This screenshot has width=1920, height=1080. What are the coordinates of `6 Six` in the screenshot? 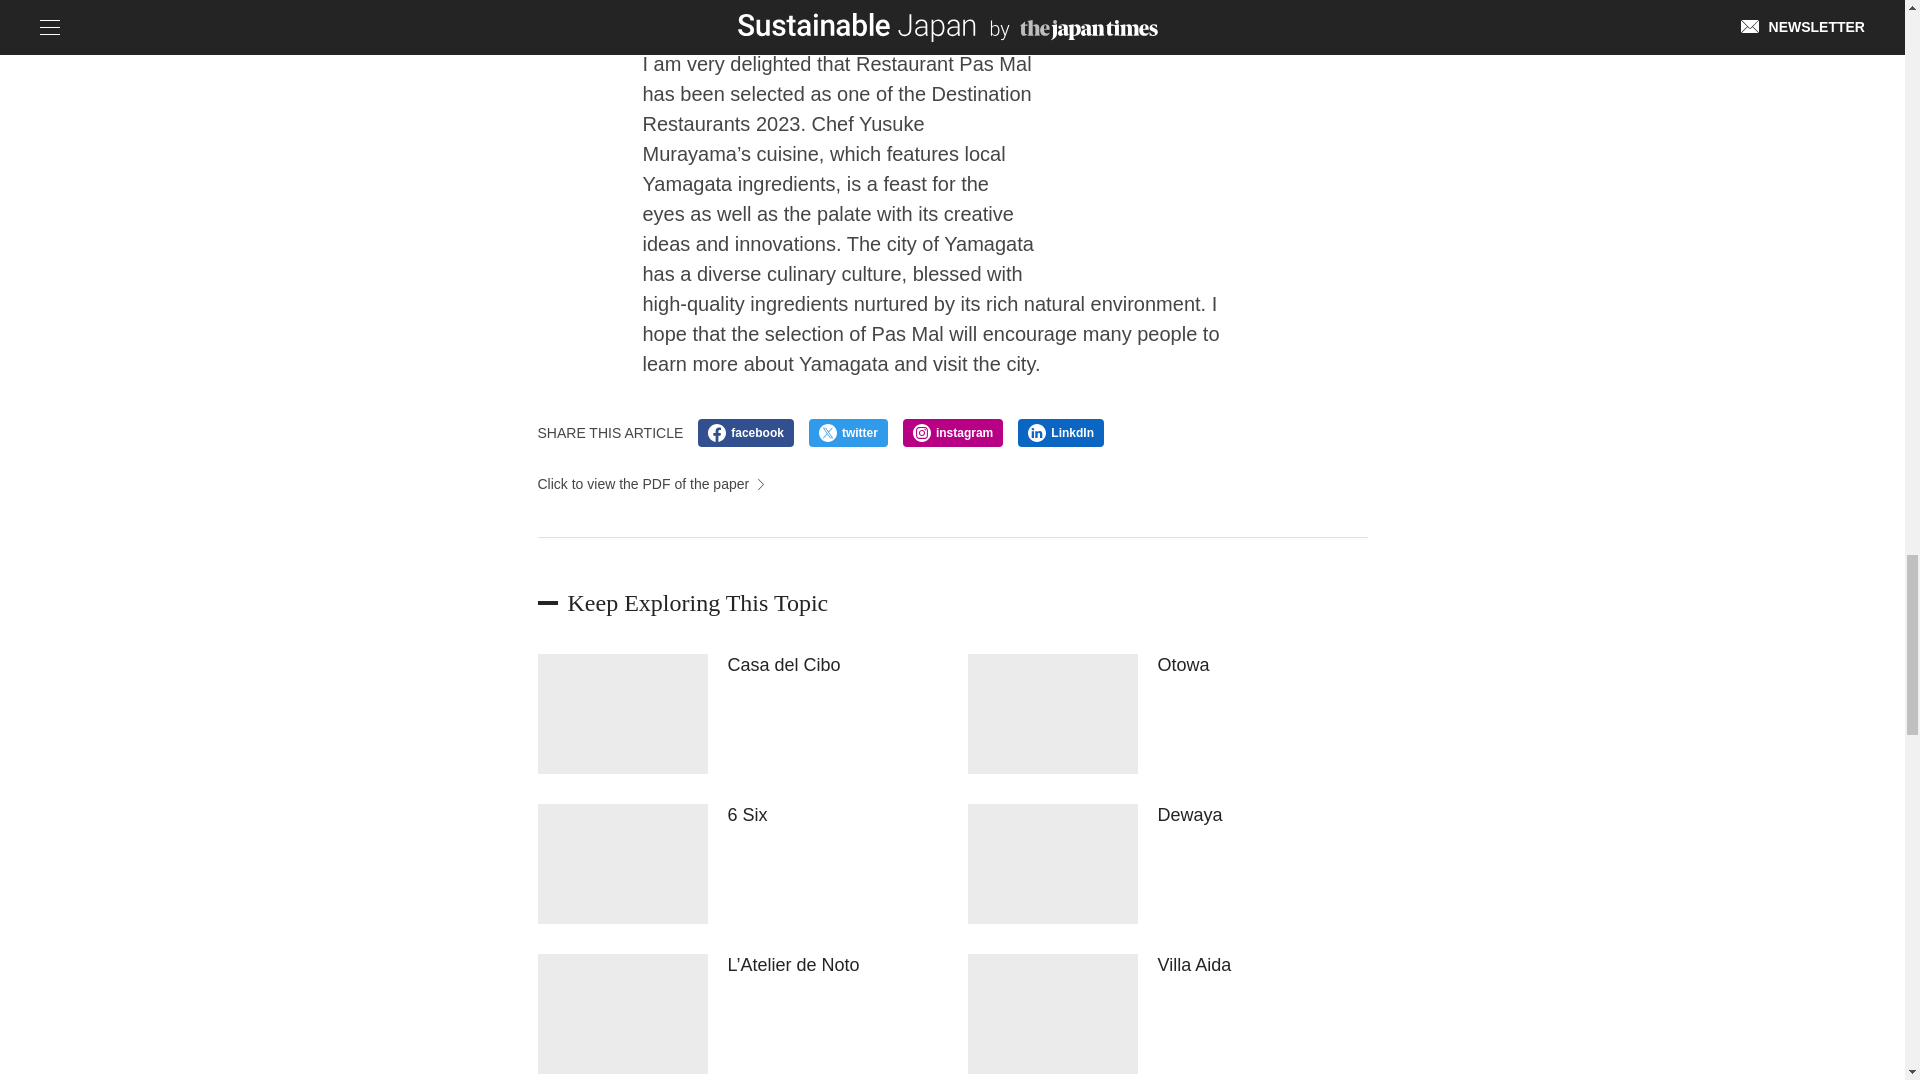 It's located at (738, 864).